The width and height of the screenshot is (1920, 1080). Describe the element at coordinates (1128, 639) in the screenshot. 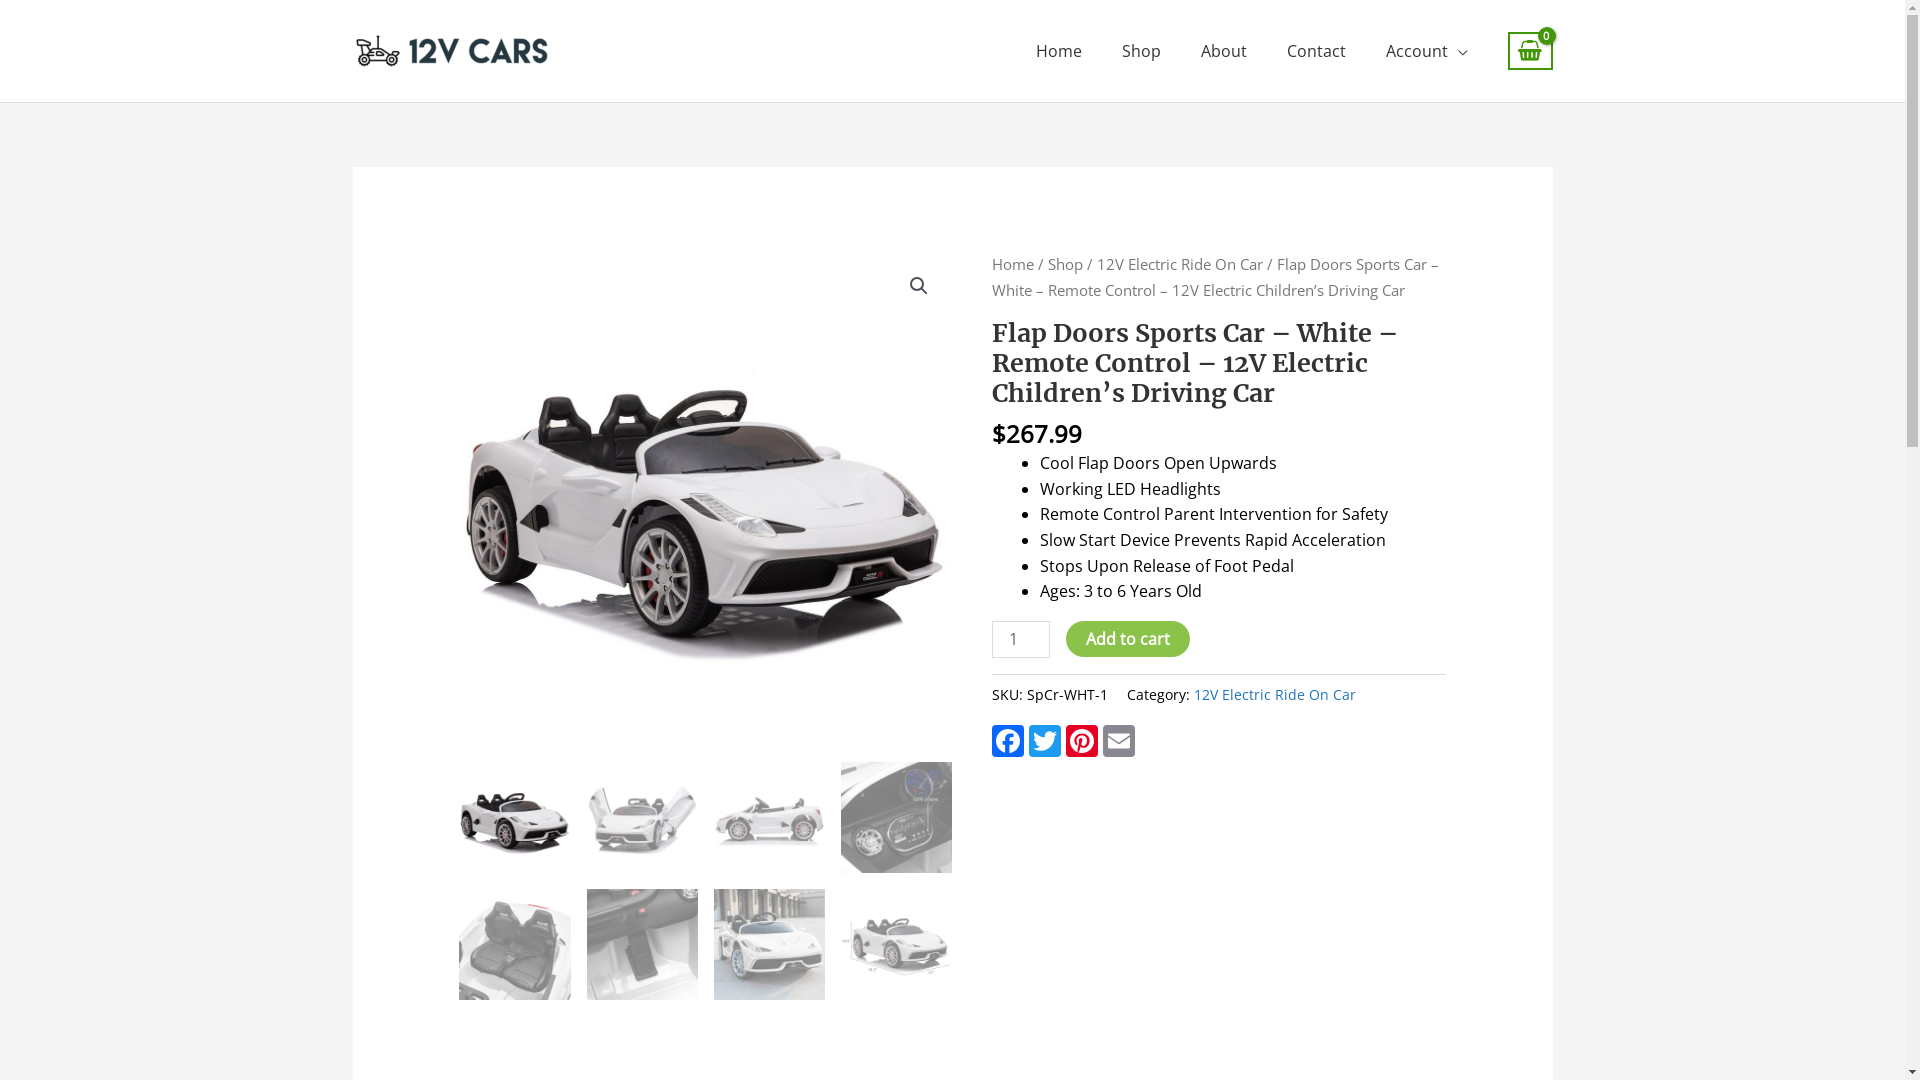

I see `Add to cart` at that location.